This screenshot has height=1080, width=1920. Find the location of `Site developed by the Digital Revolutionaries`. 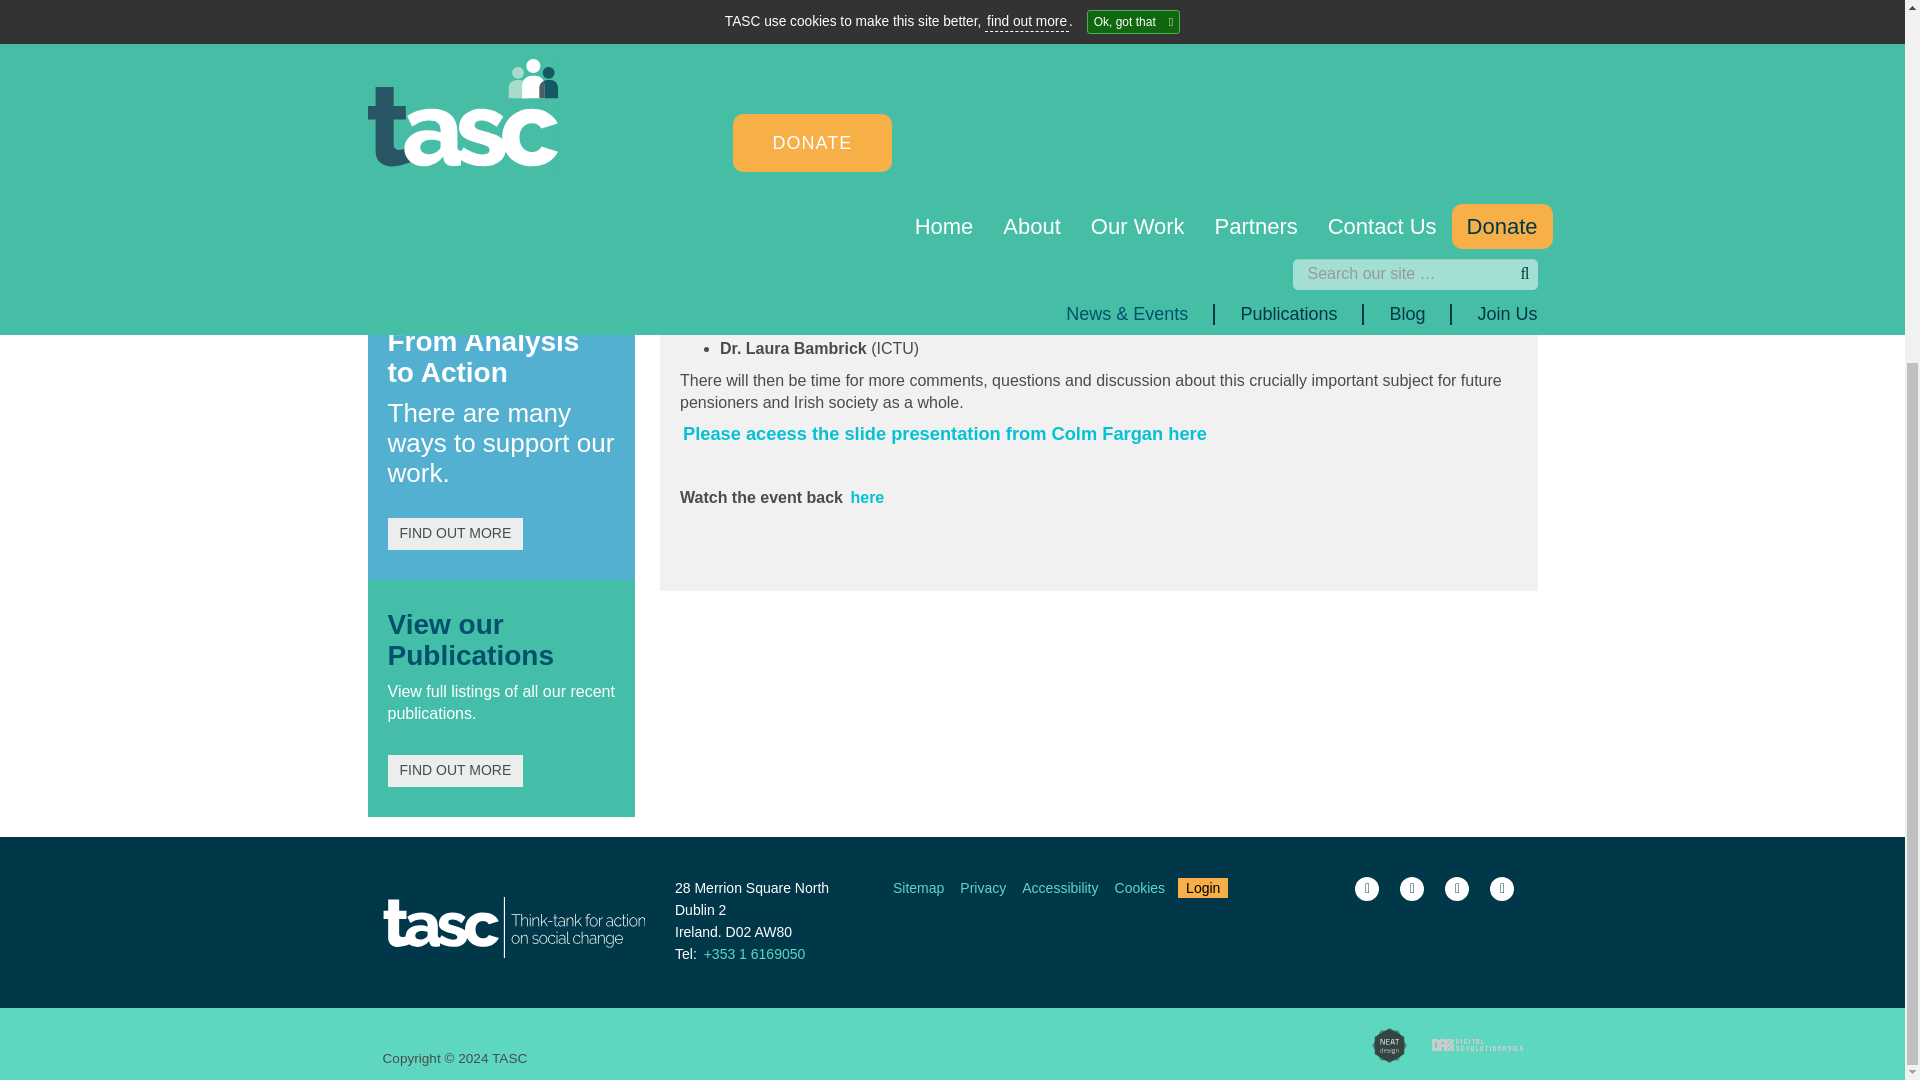

Site developed by the Digital Revolutionaries is located at coordinates (1477, 1044).